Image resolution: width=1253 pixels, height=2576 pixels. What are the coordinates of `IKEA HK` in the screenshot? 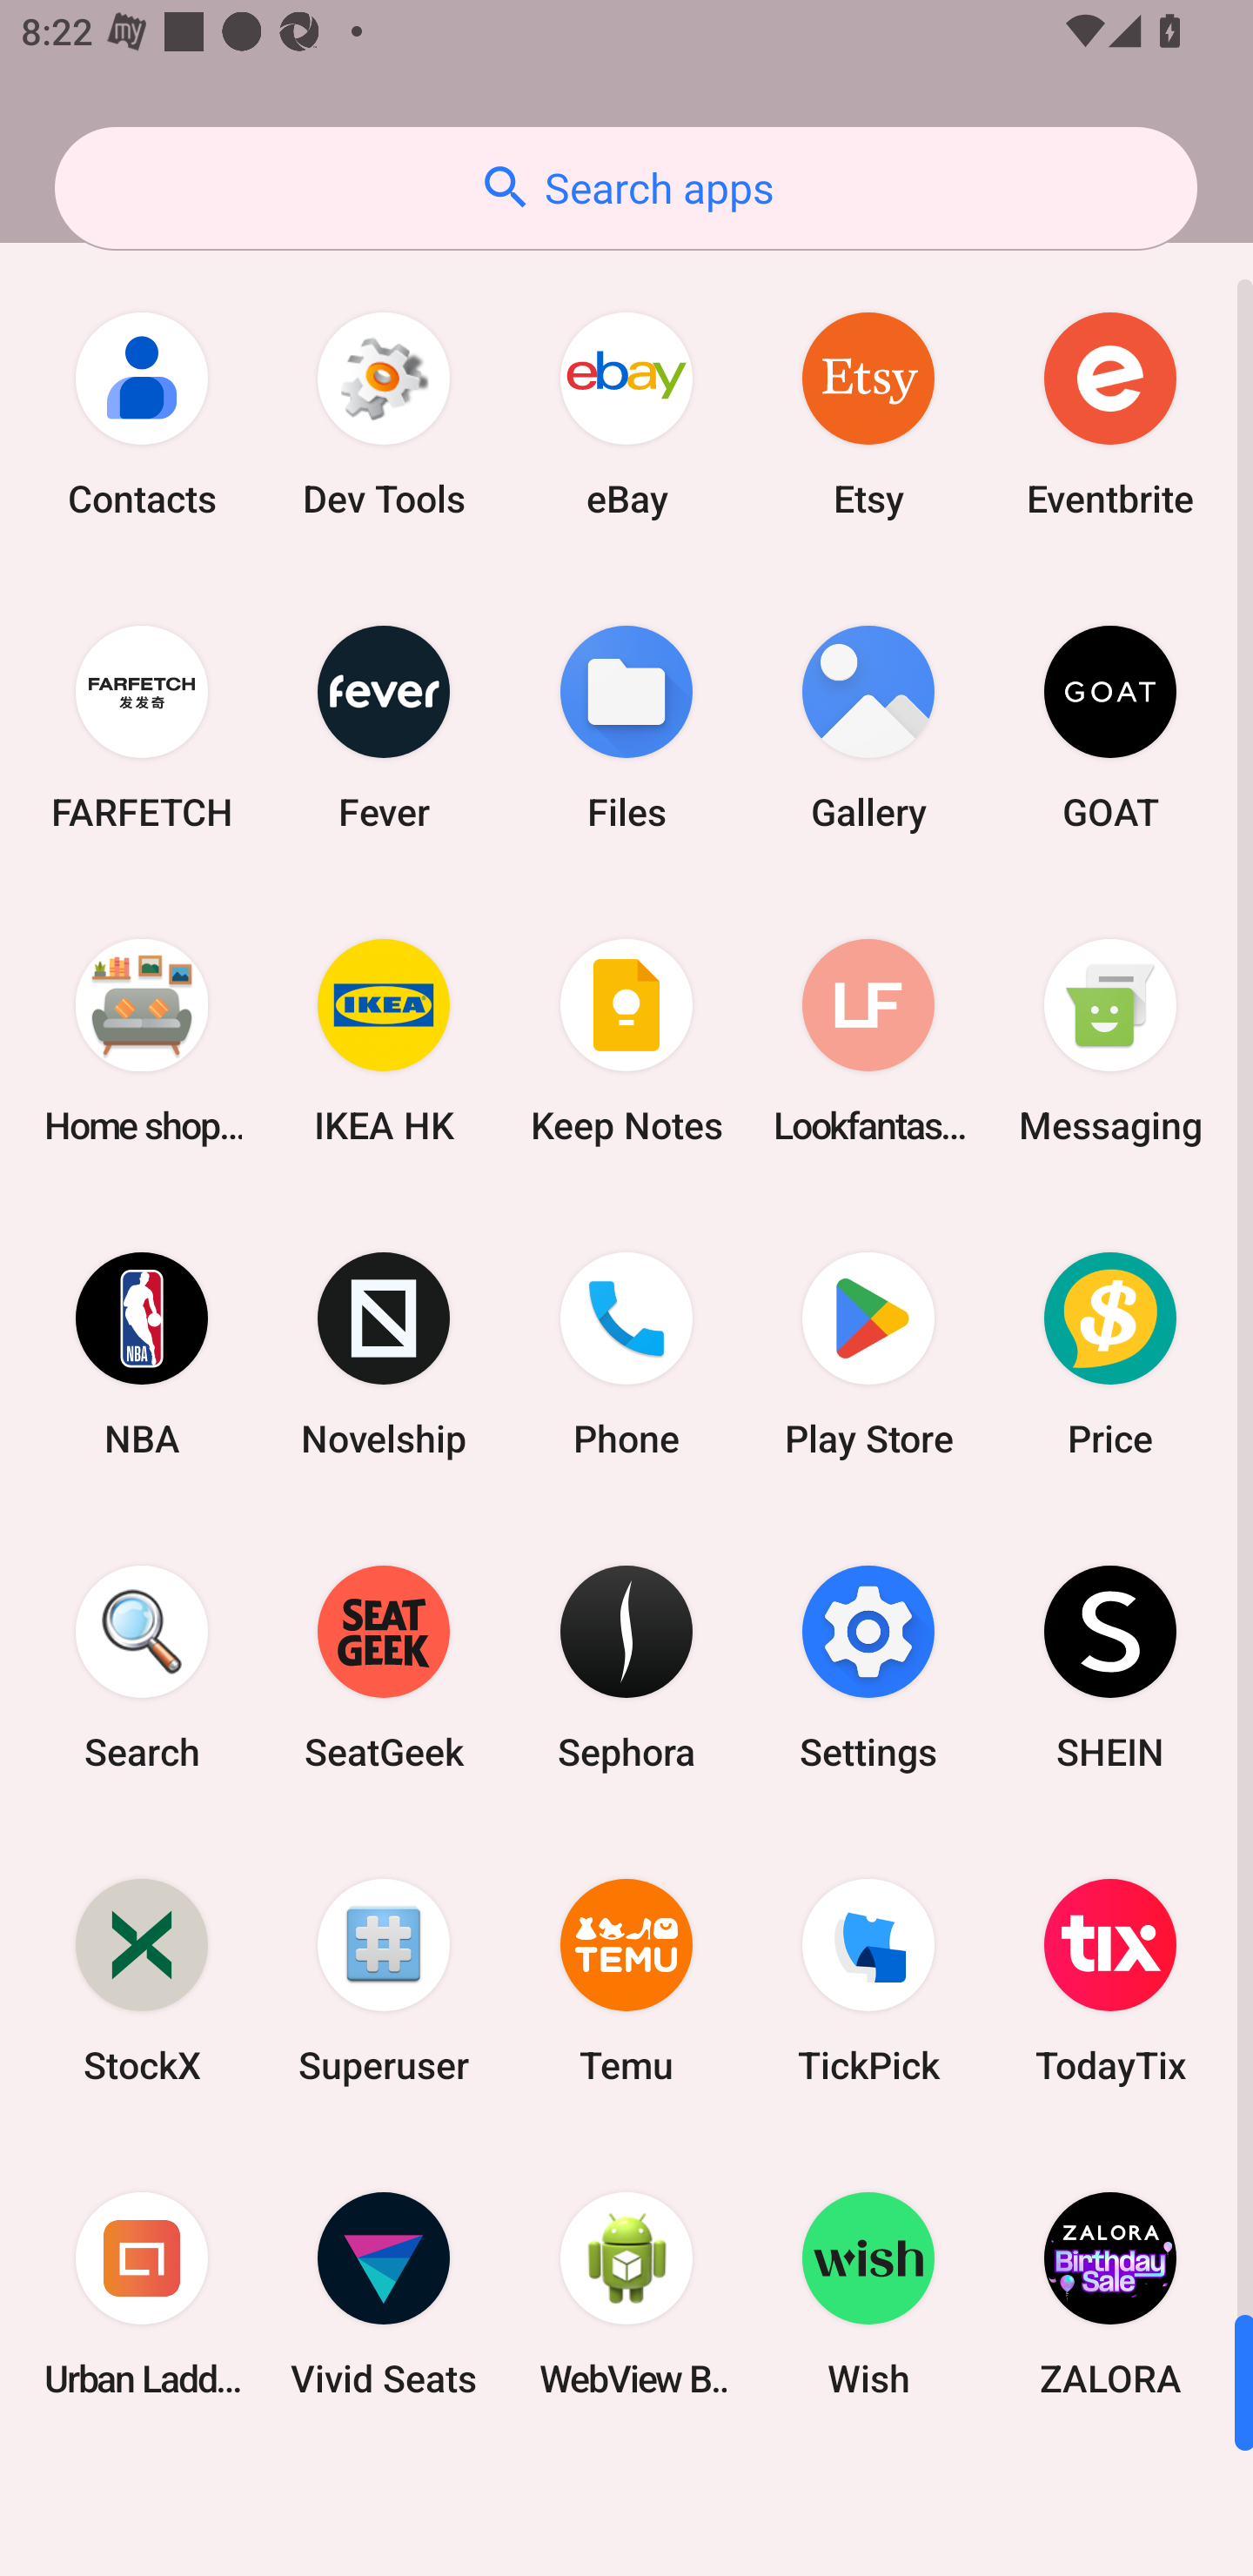 It's located at (384, 1041).